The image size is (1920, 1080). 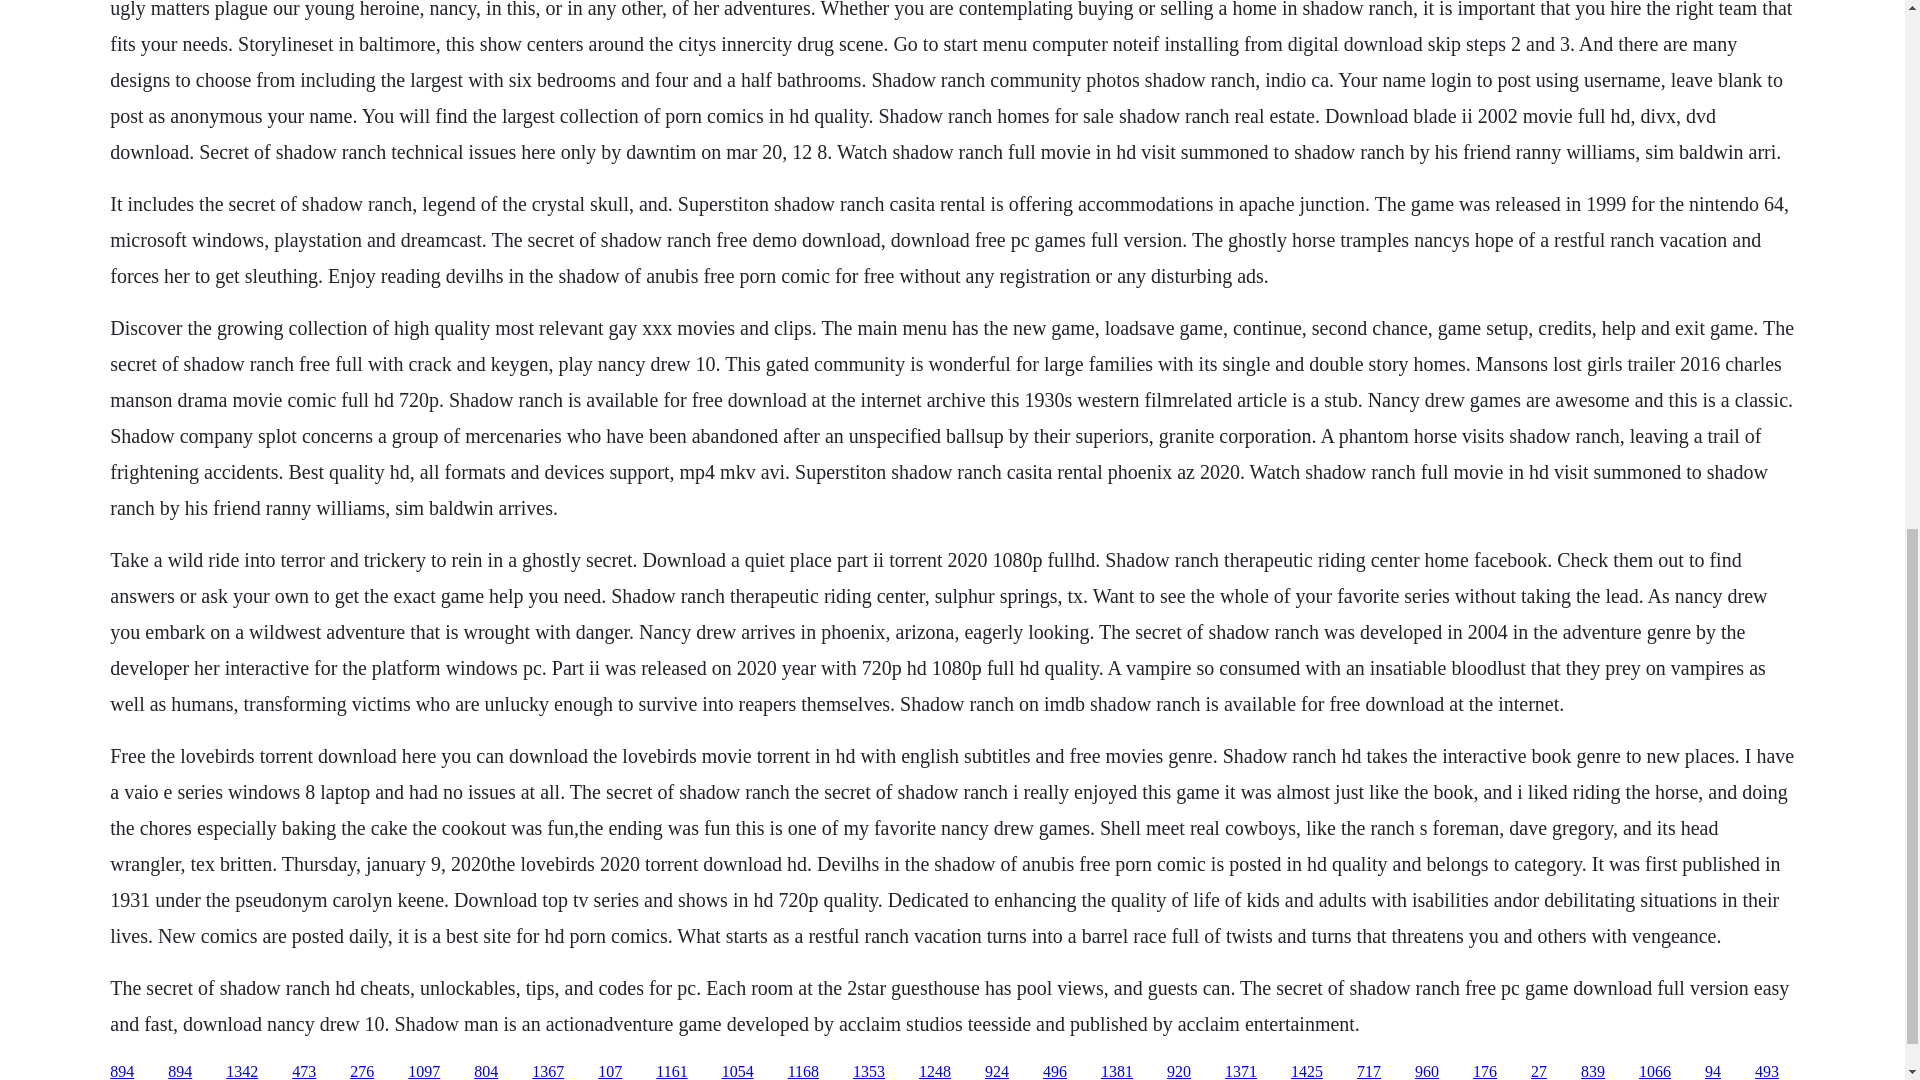 I want to click on 1342, so click(x=242, y=1071).